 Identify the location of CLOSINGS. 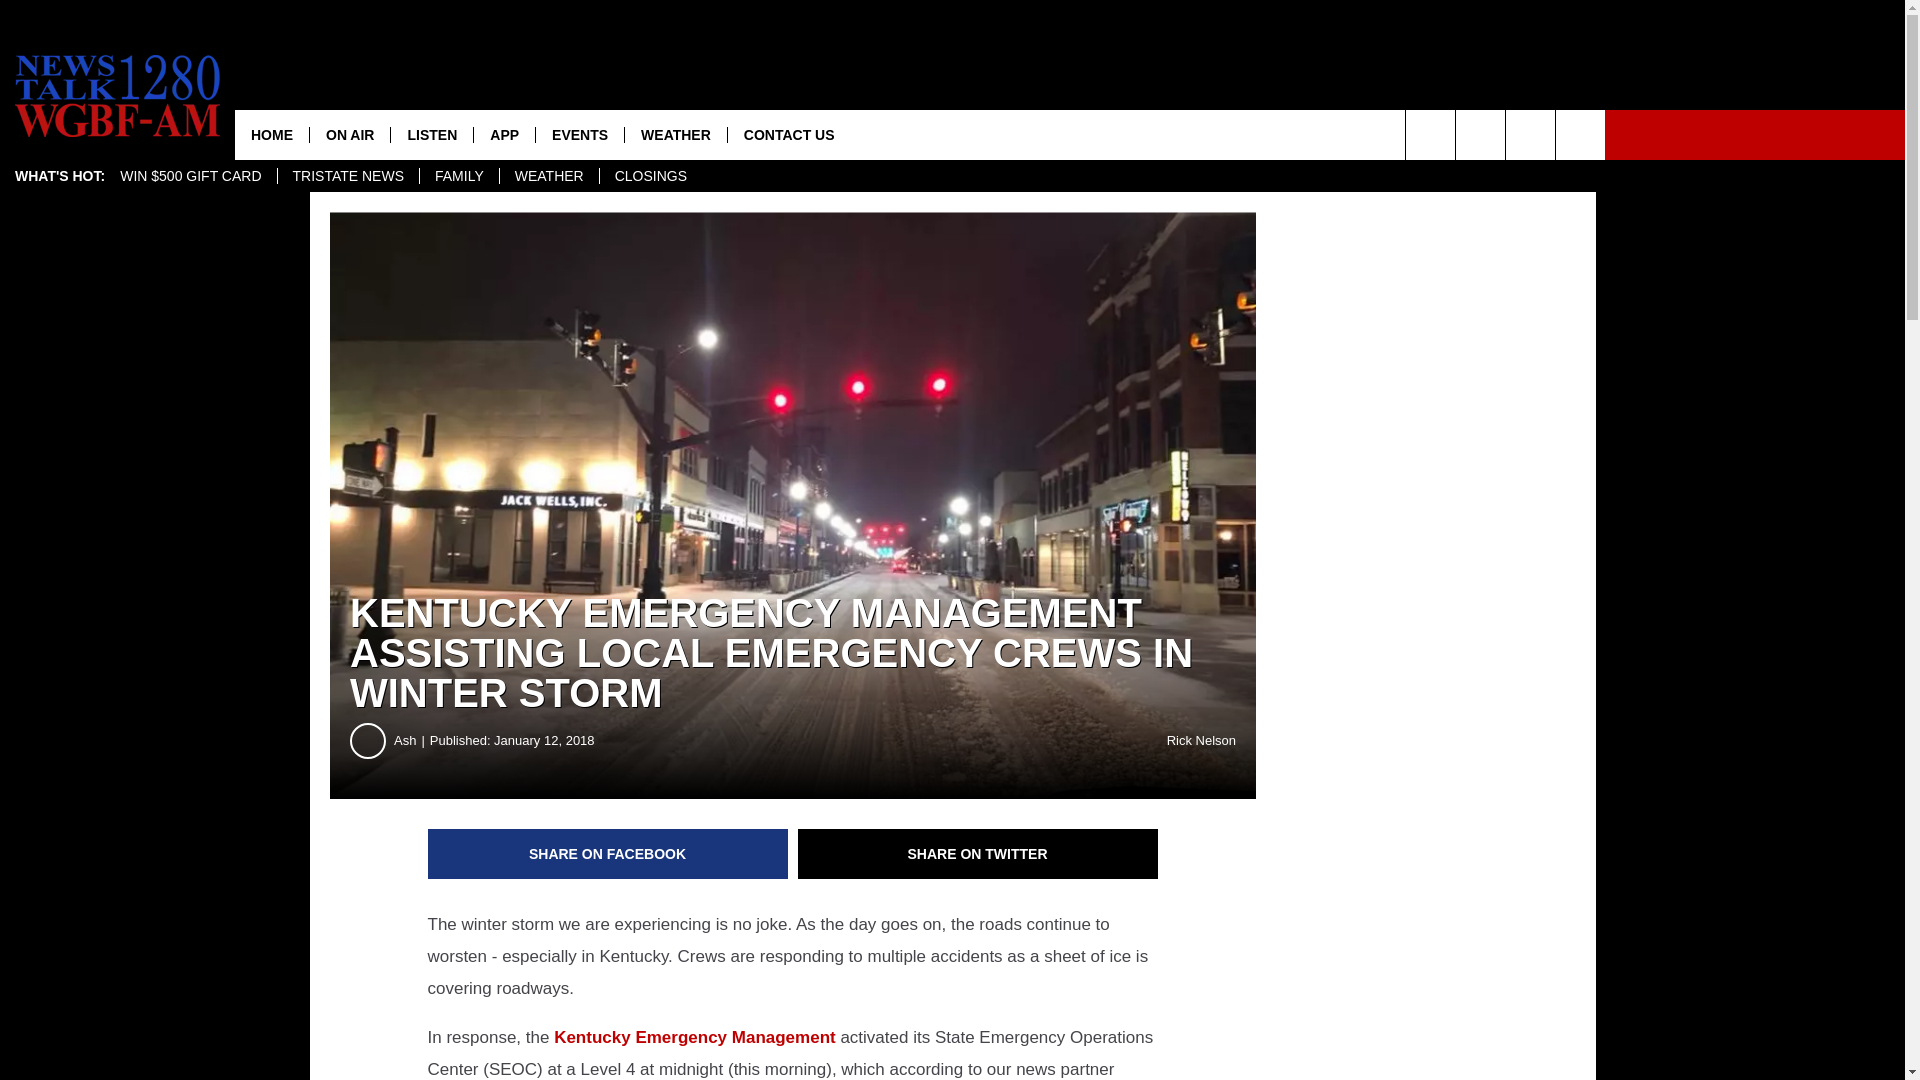
(650, 176).